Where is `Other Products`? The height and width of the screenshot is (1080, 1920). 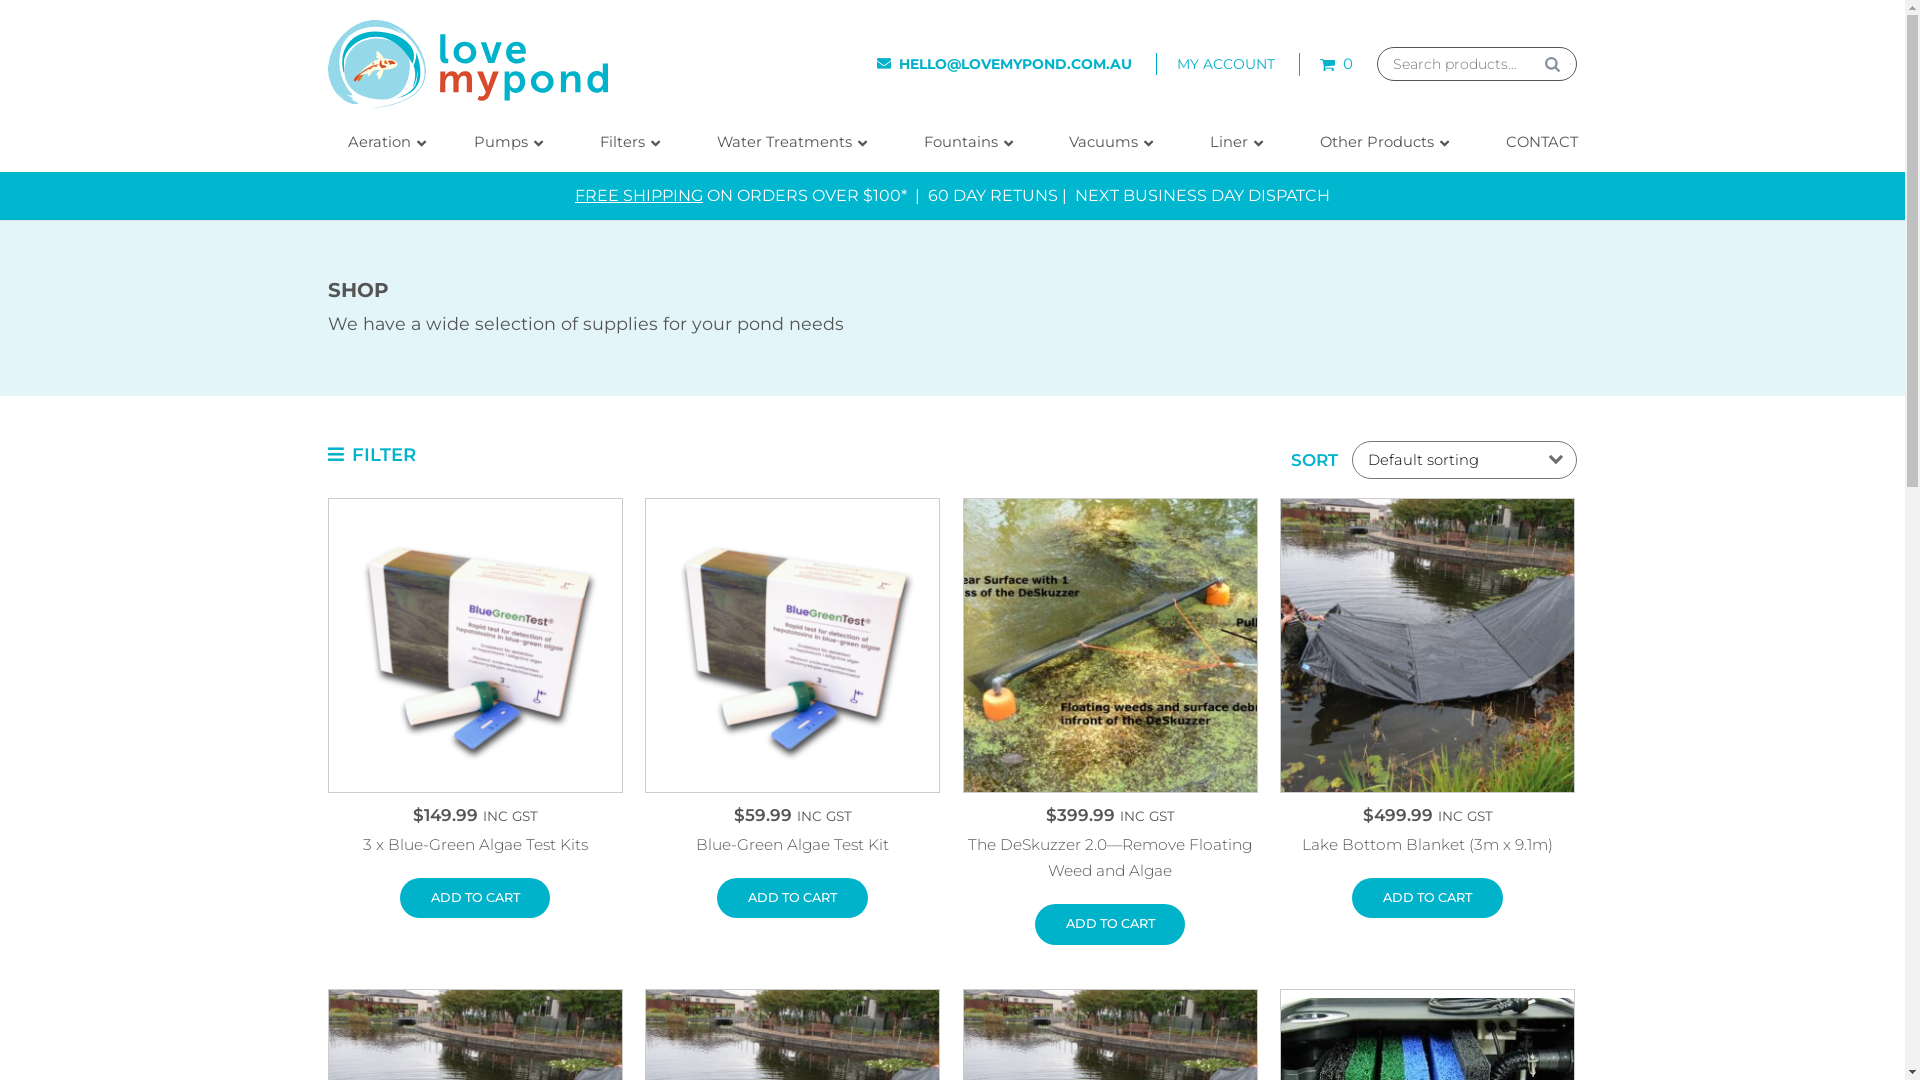
Other Products is located at coordinates (1380, 142).